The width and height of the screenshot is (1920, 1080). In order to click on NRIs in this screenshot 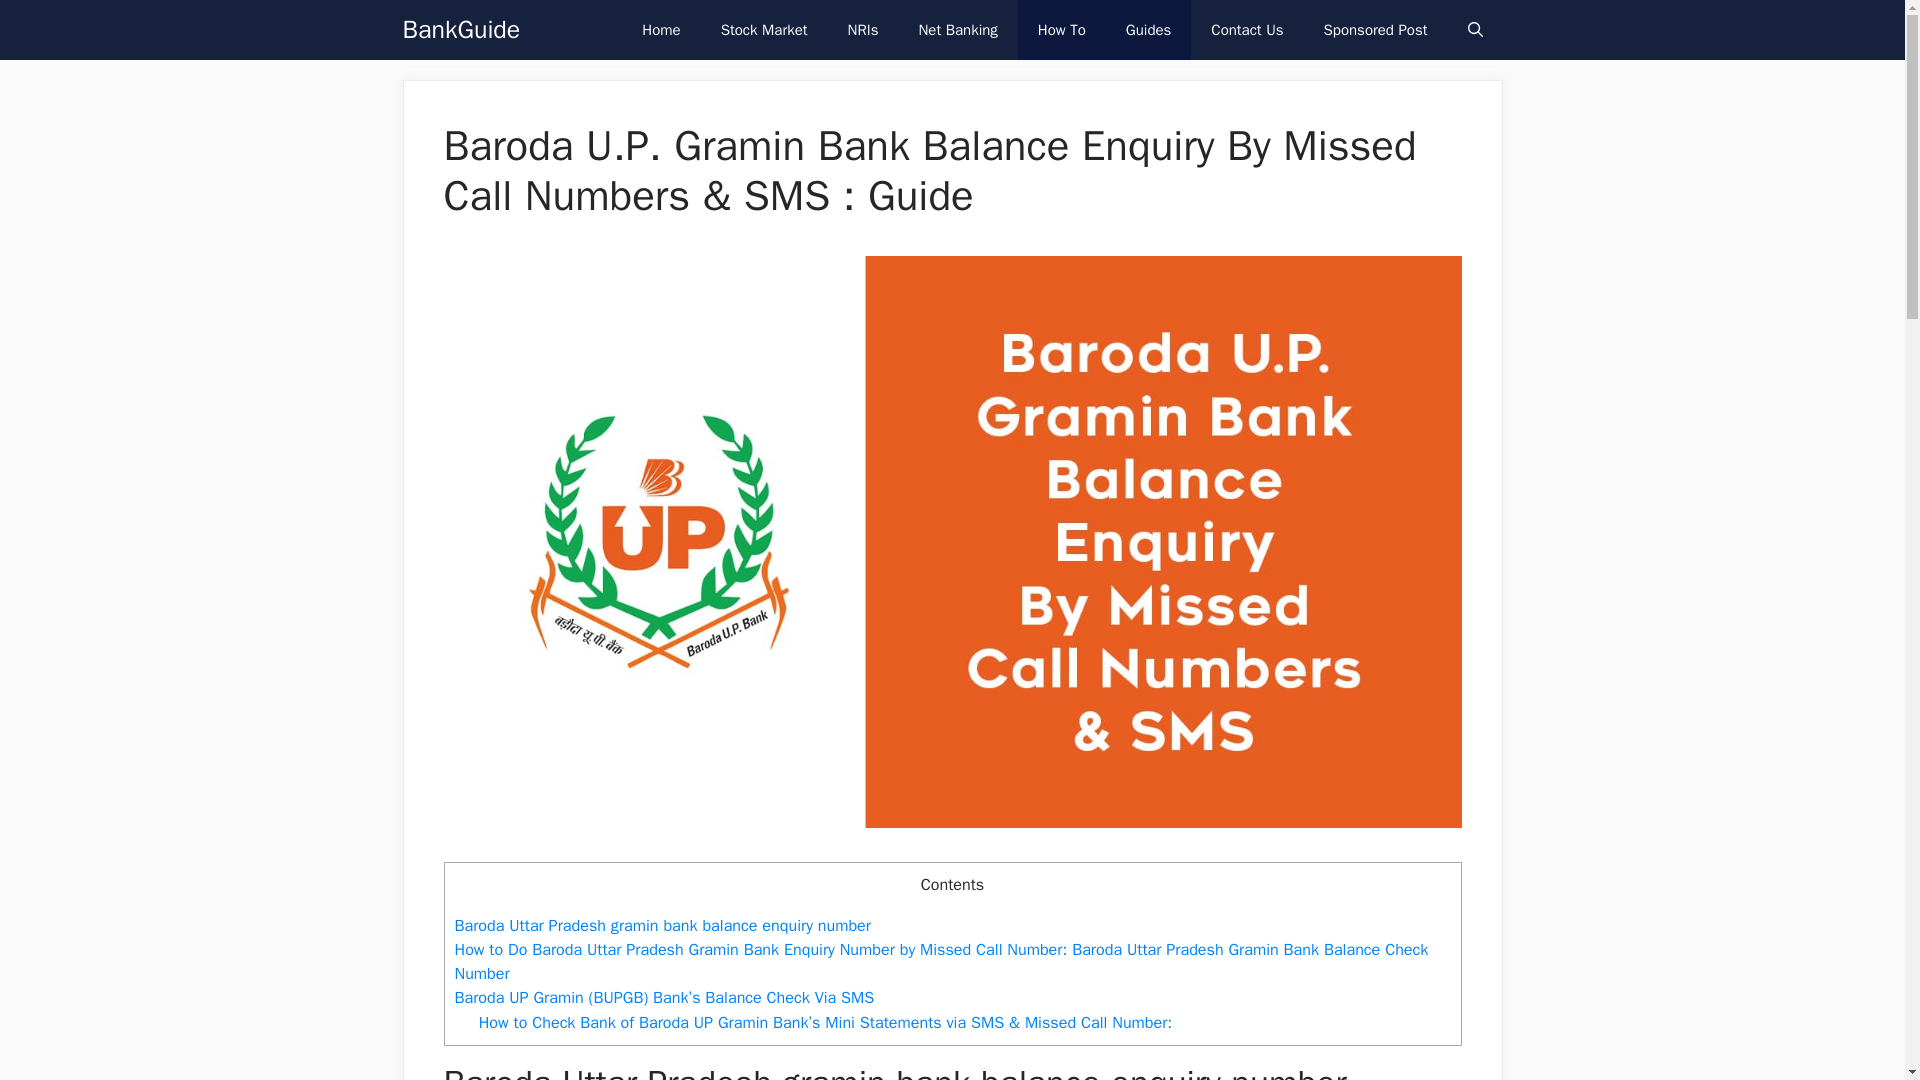, I will do `click(862, 30)`.